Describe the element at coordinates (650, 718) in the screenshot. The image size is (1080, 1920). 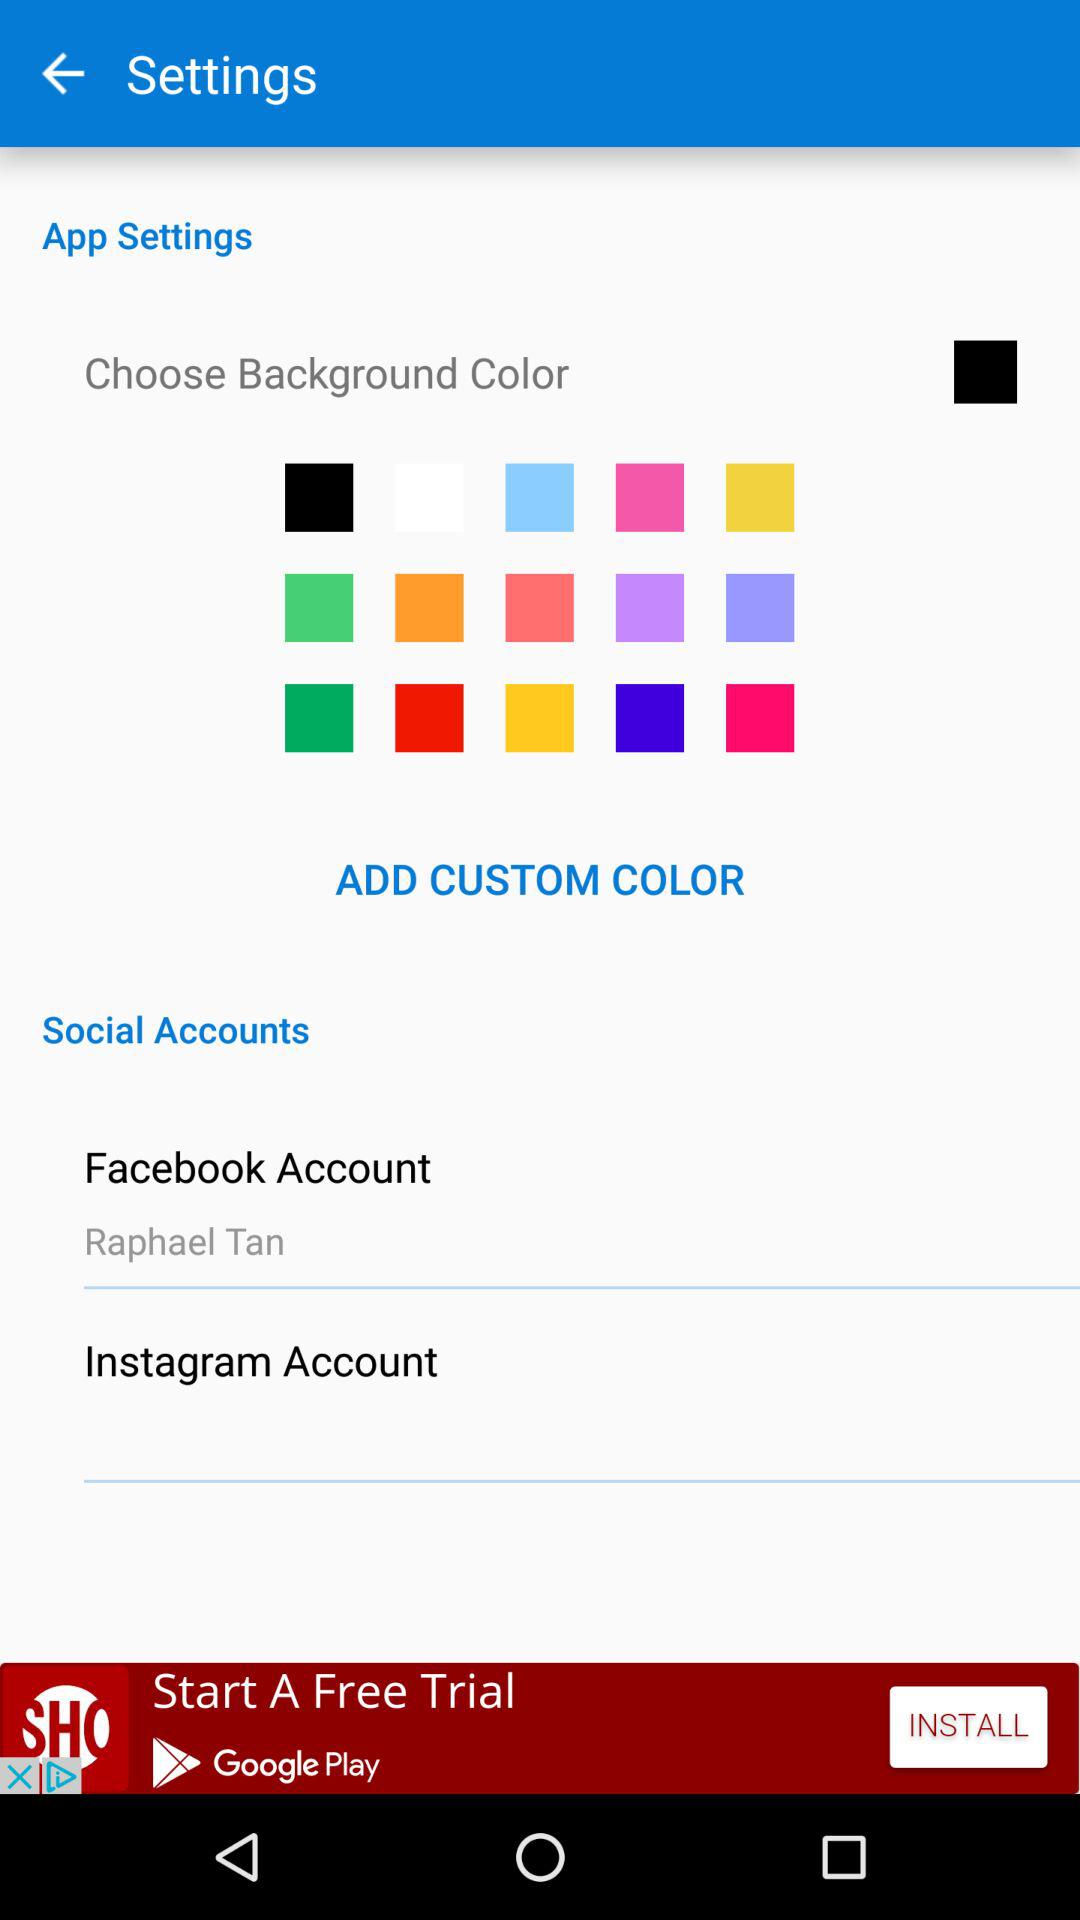
I see `change the background color` at that location.